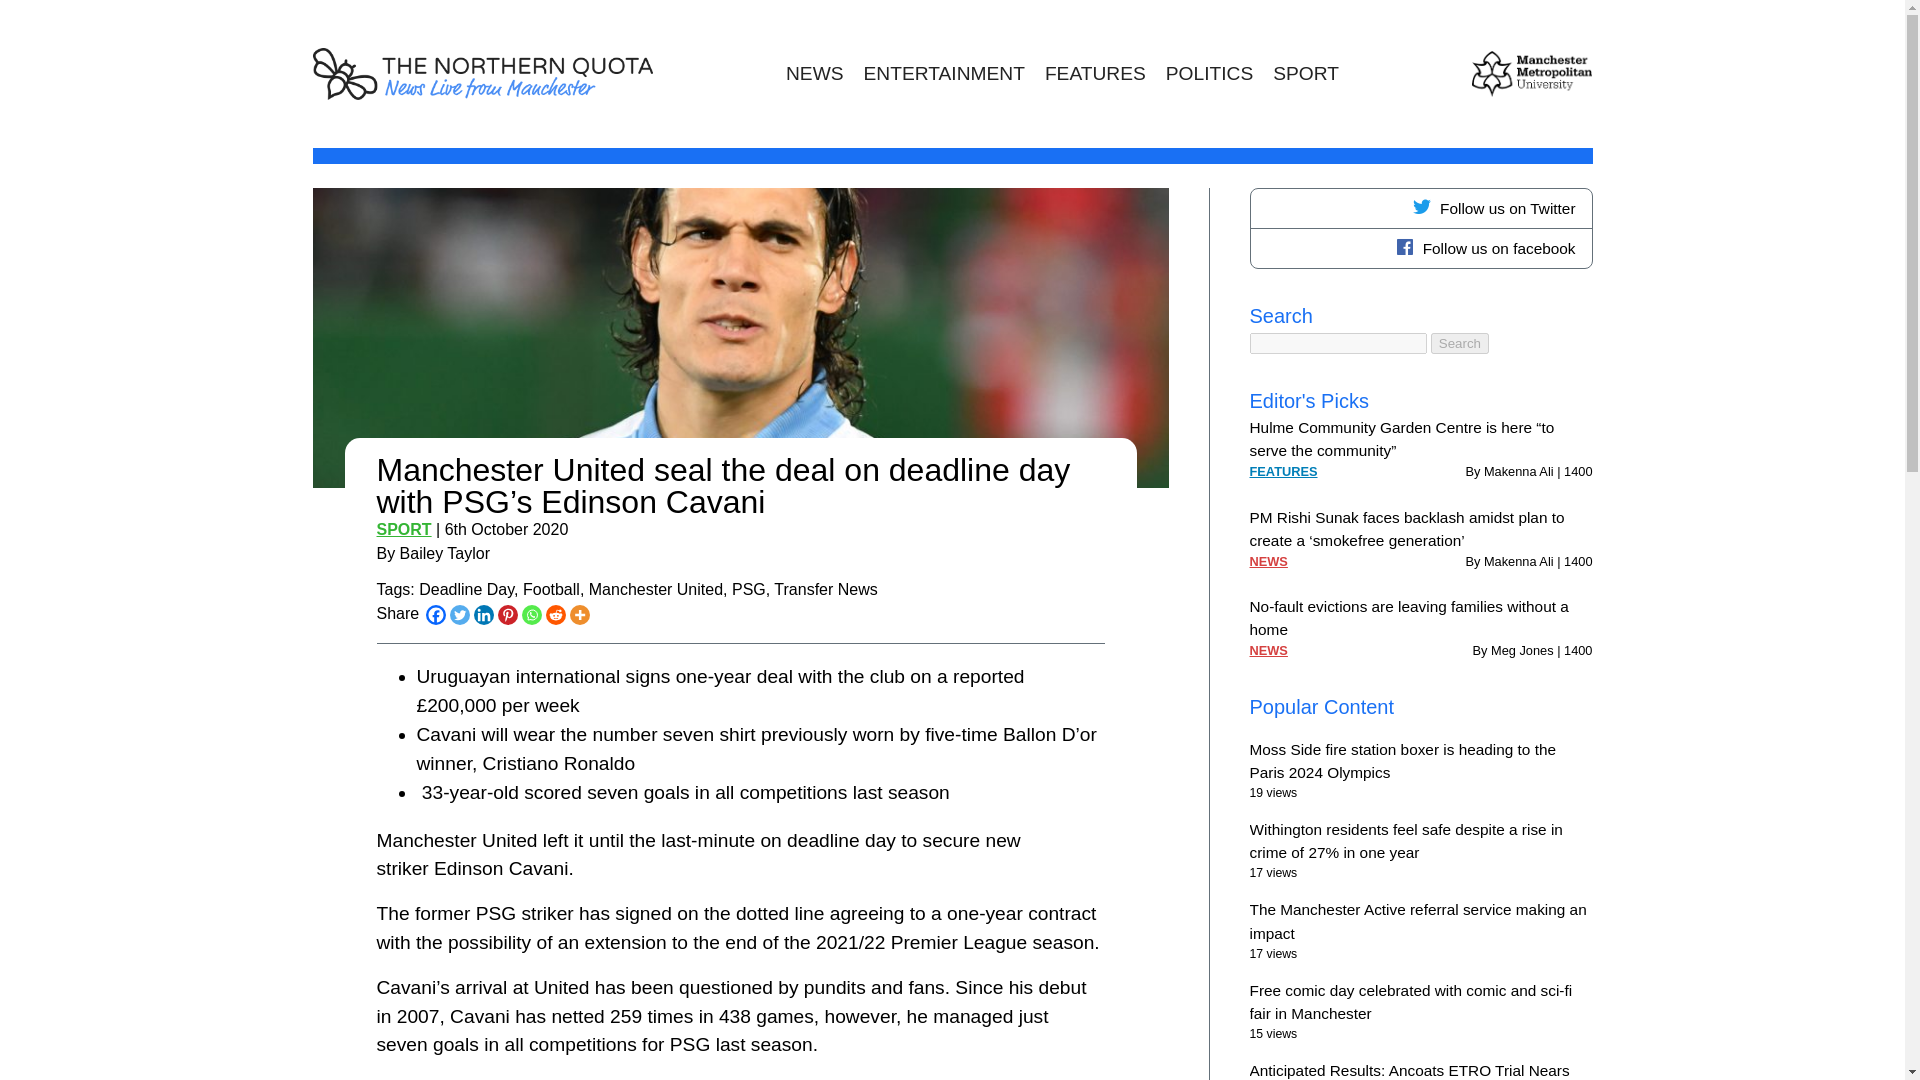 The width and height of the screenshot is (1920, 1080). I want to click on Whatsapp, so click(532, 614).